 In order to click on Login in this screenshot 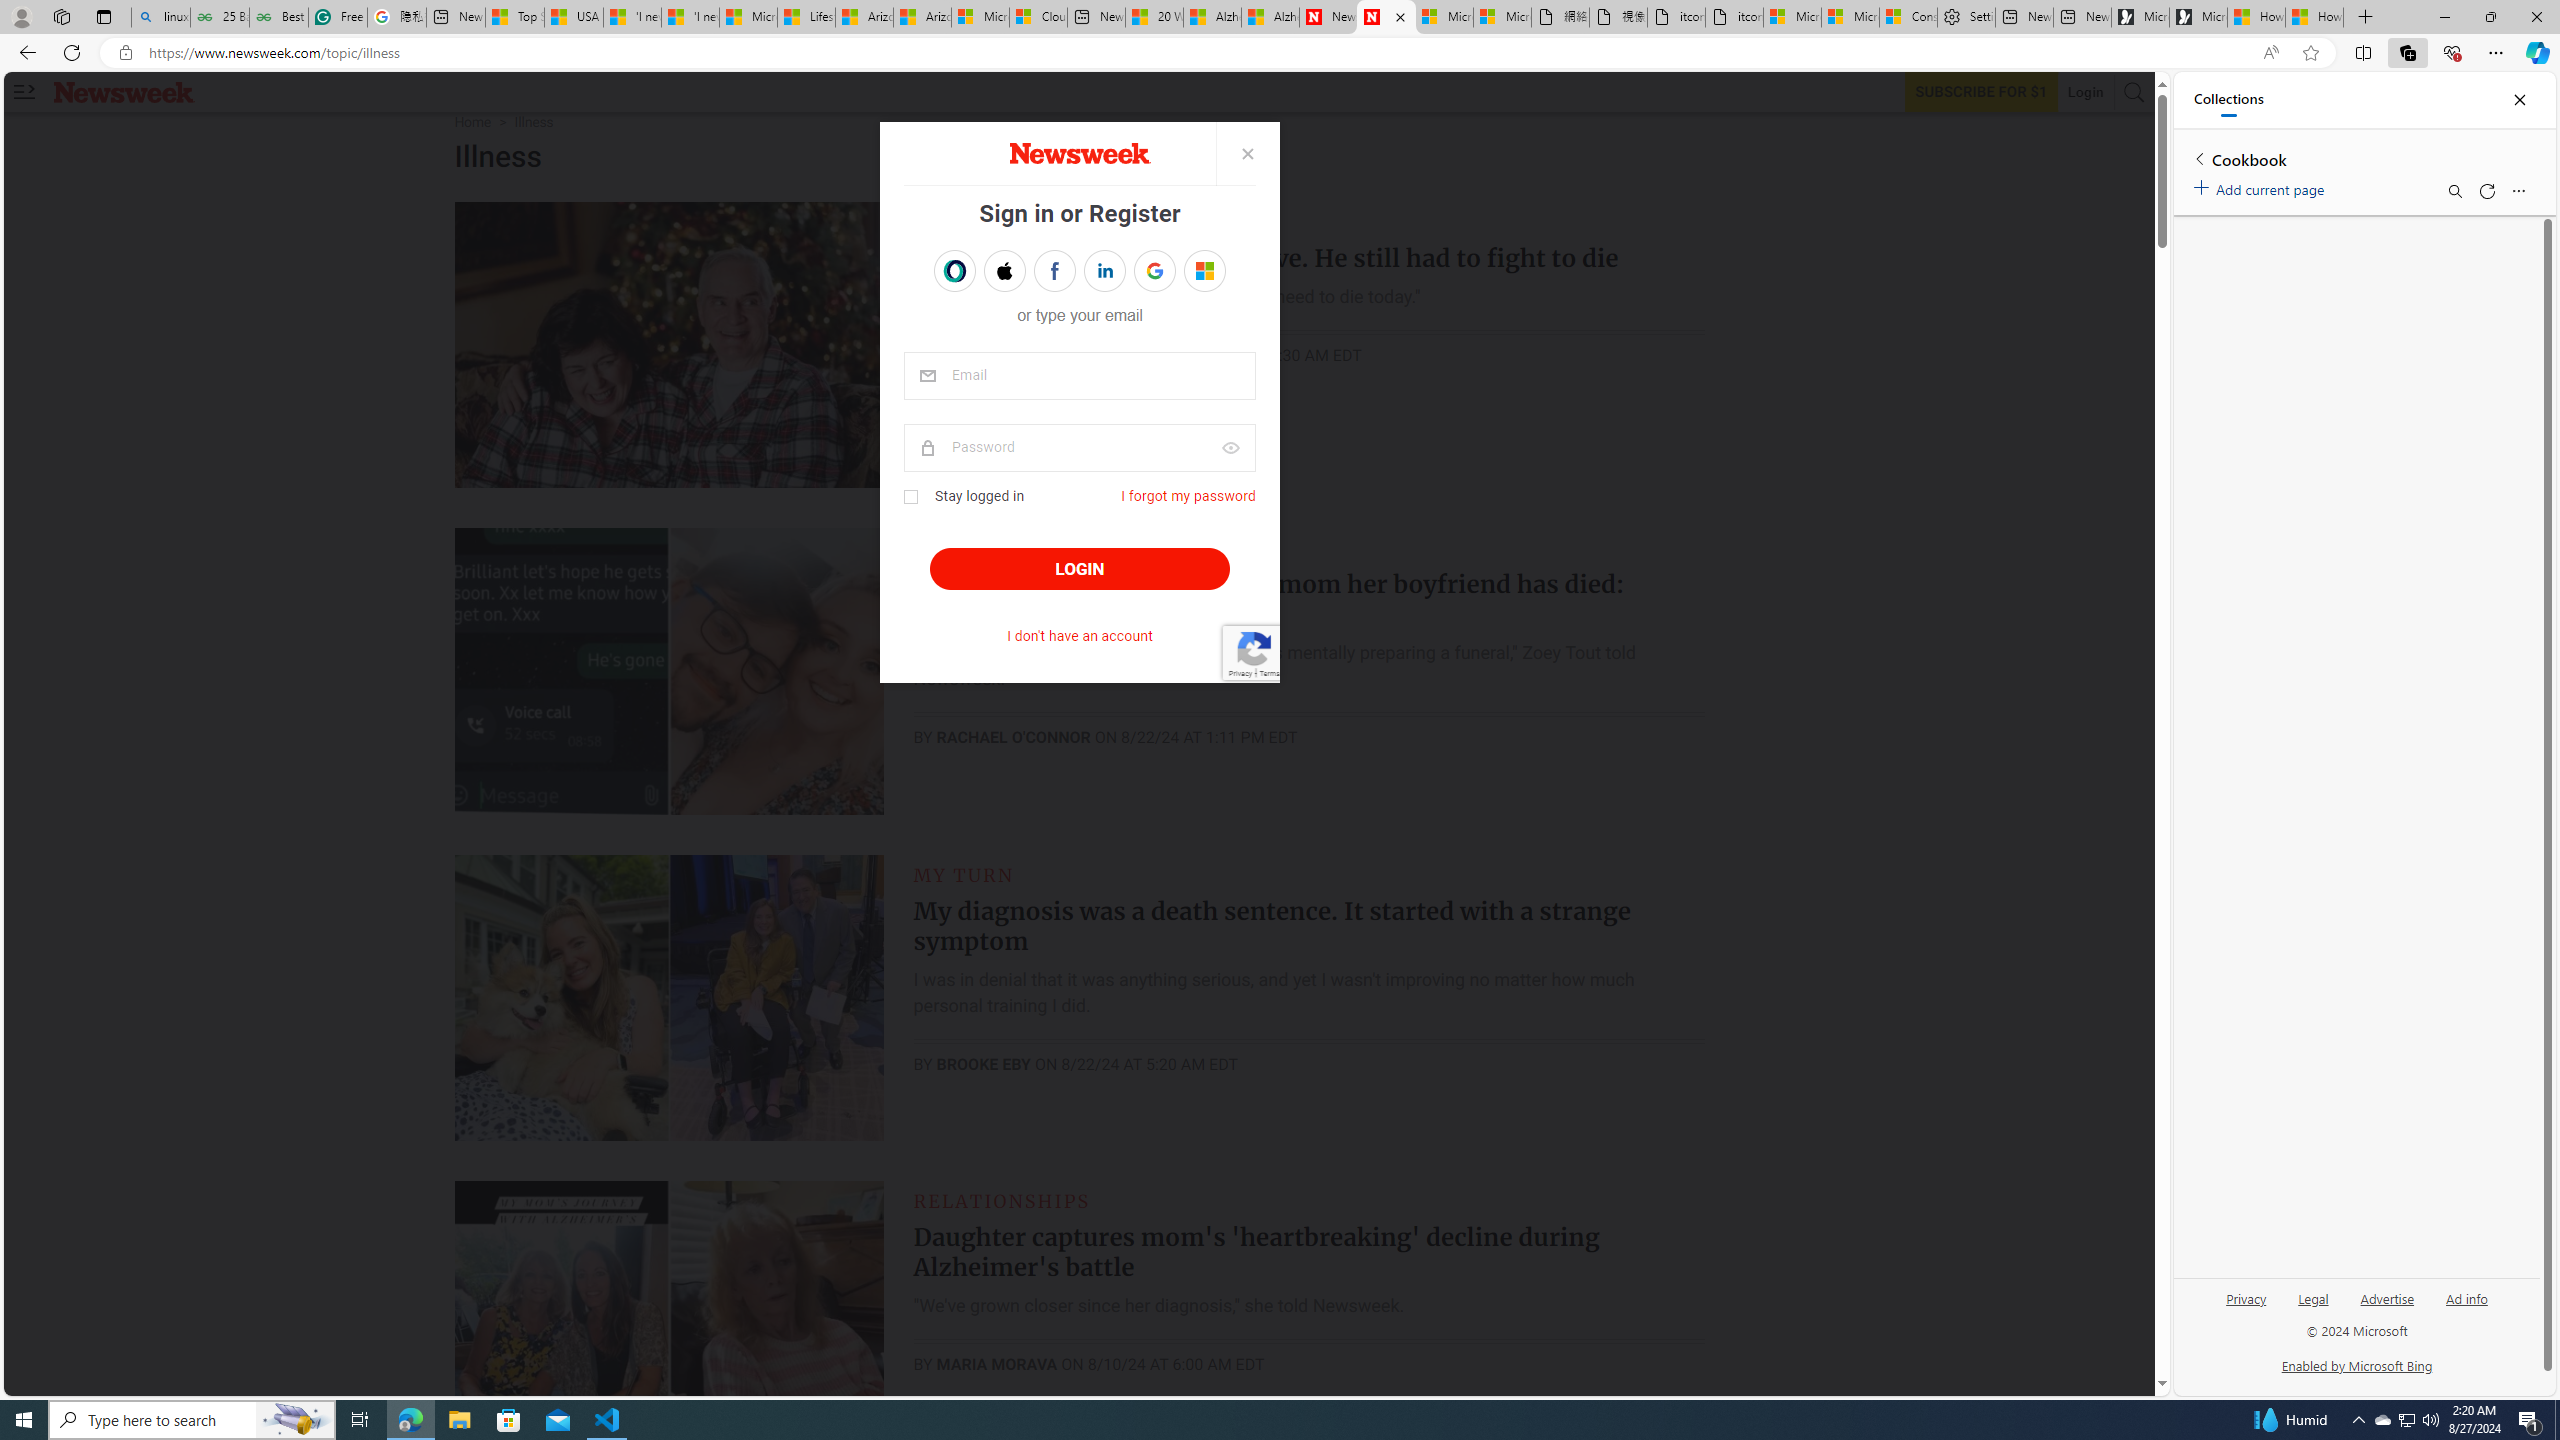, I will do `click(2086, 91)`.